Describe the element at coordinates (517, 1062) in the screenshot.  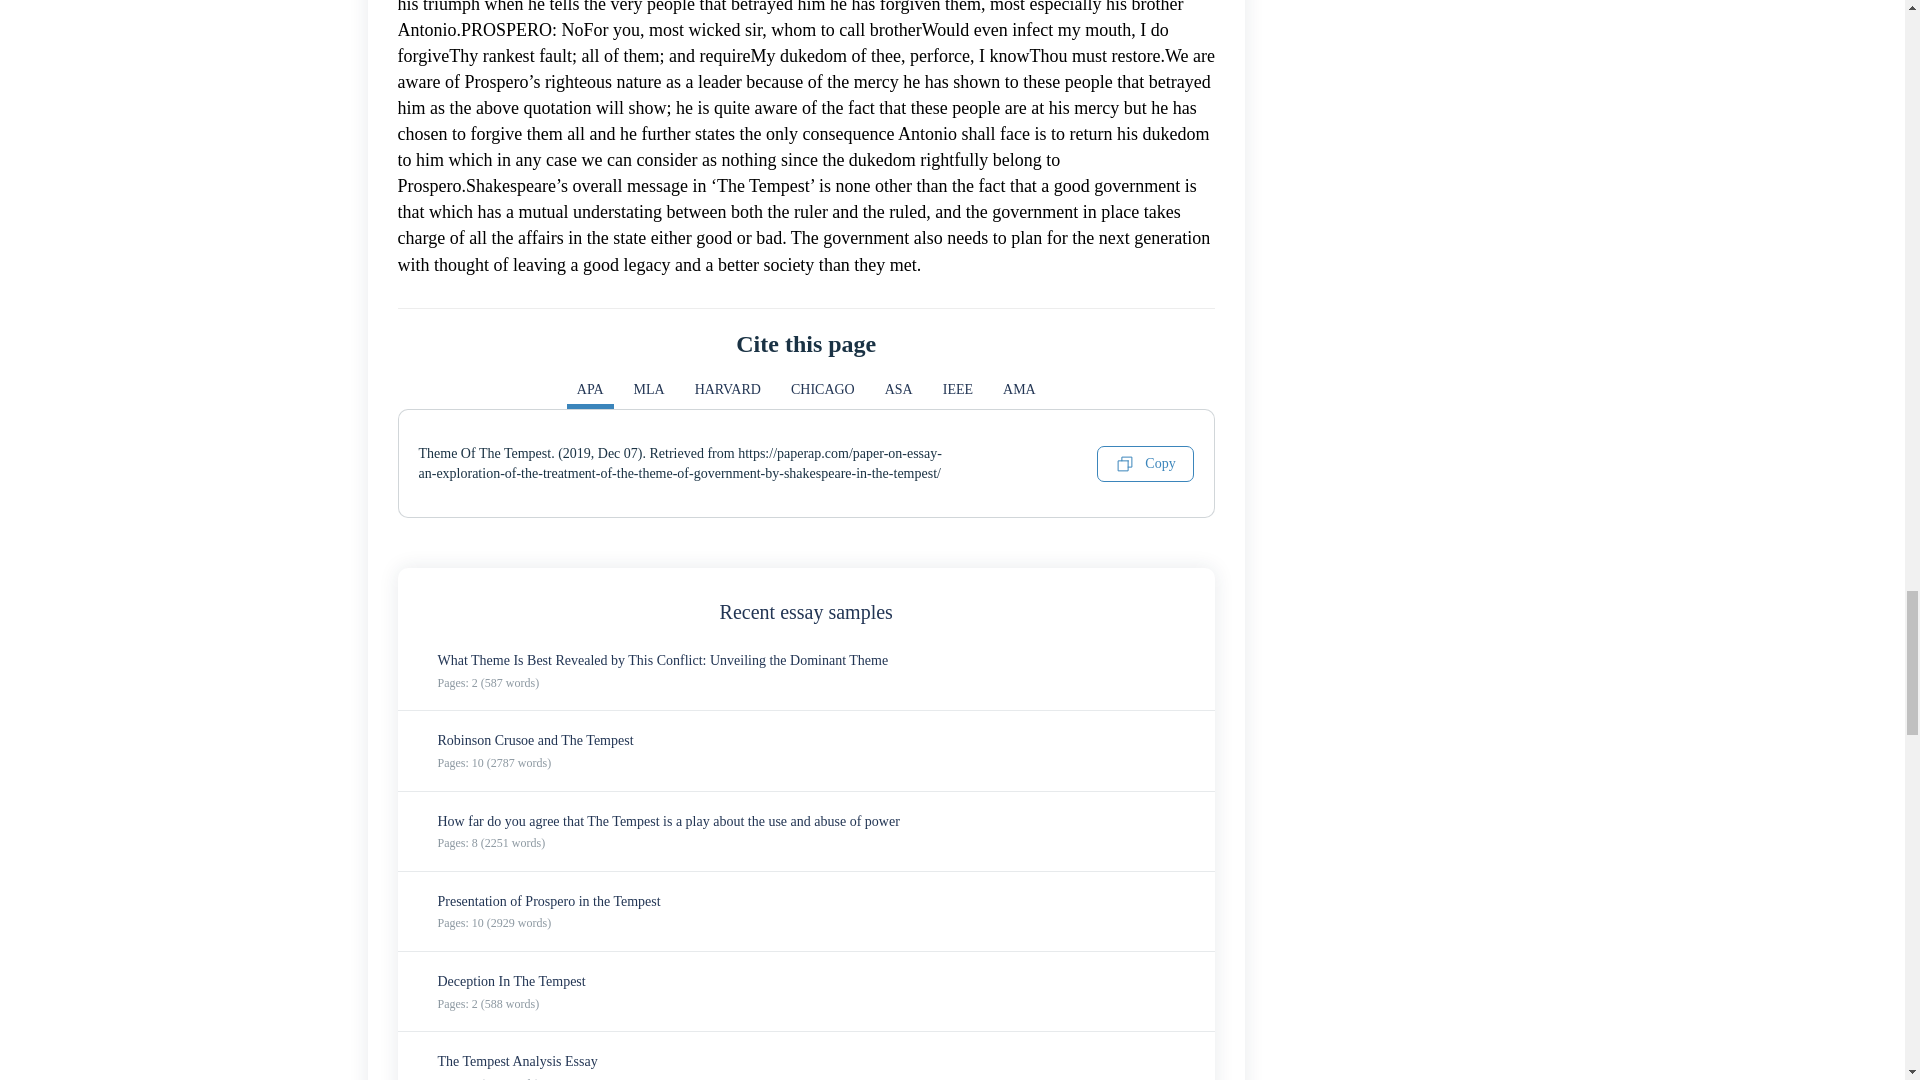
I see `The Tempest Analysis Essay` at that location.